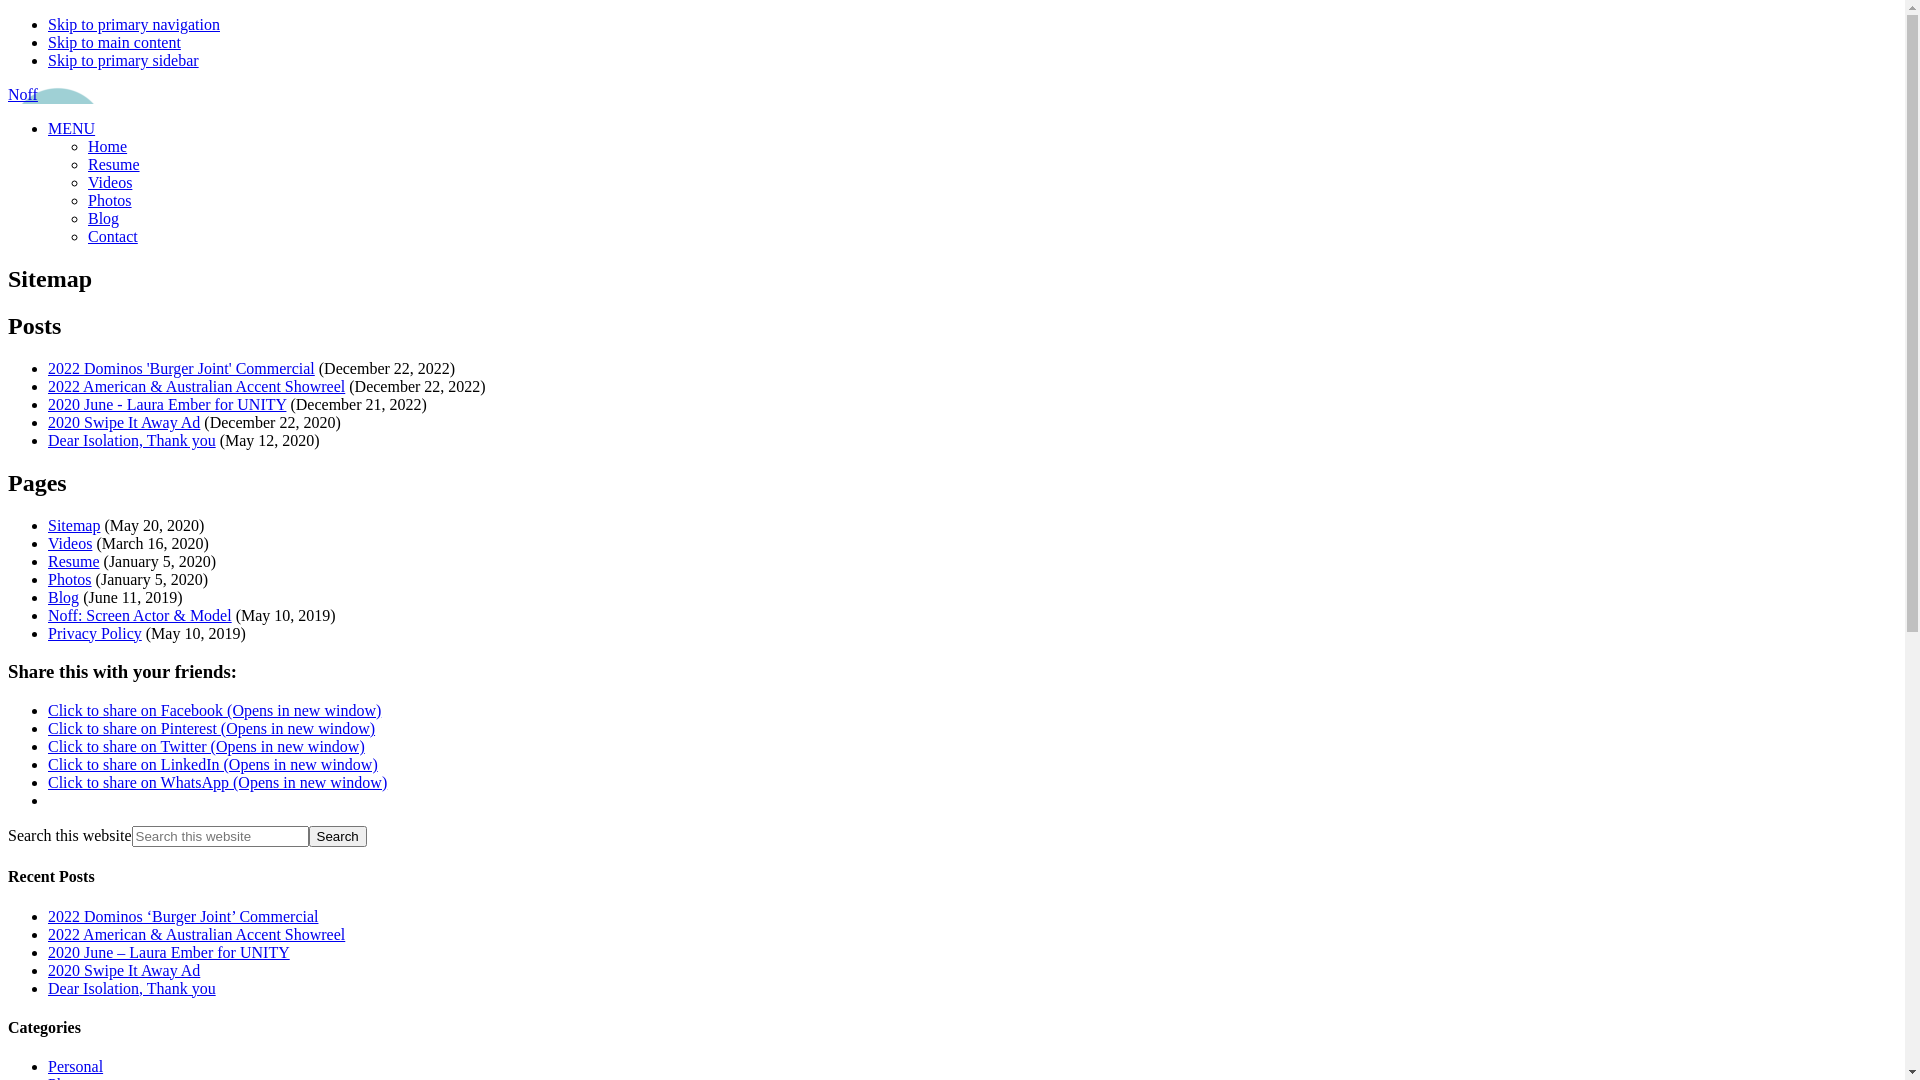 This screenshot has width=1920, height=1080. What do you see at coordinates (196, 386) in the screenshot?
I see `2022 American & Australian Accent Showreel` at bounding box center [196, 386].